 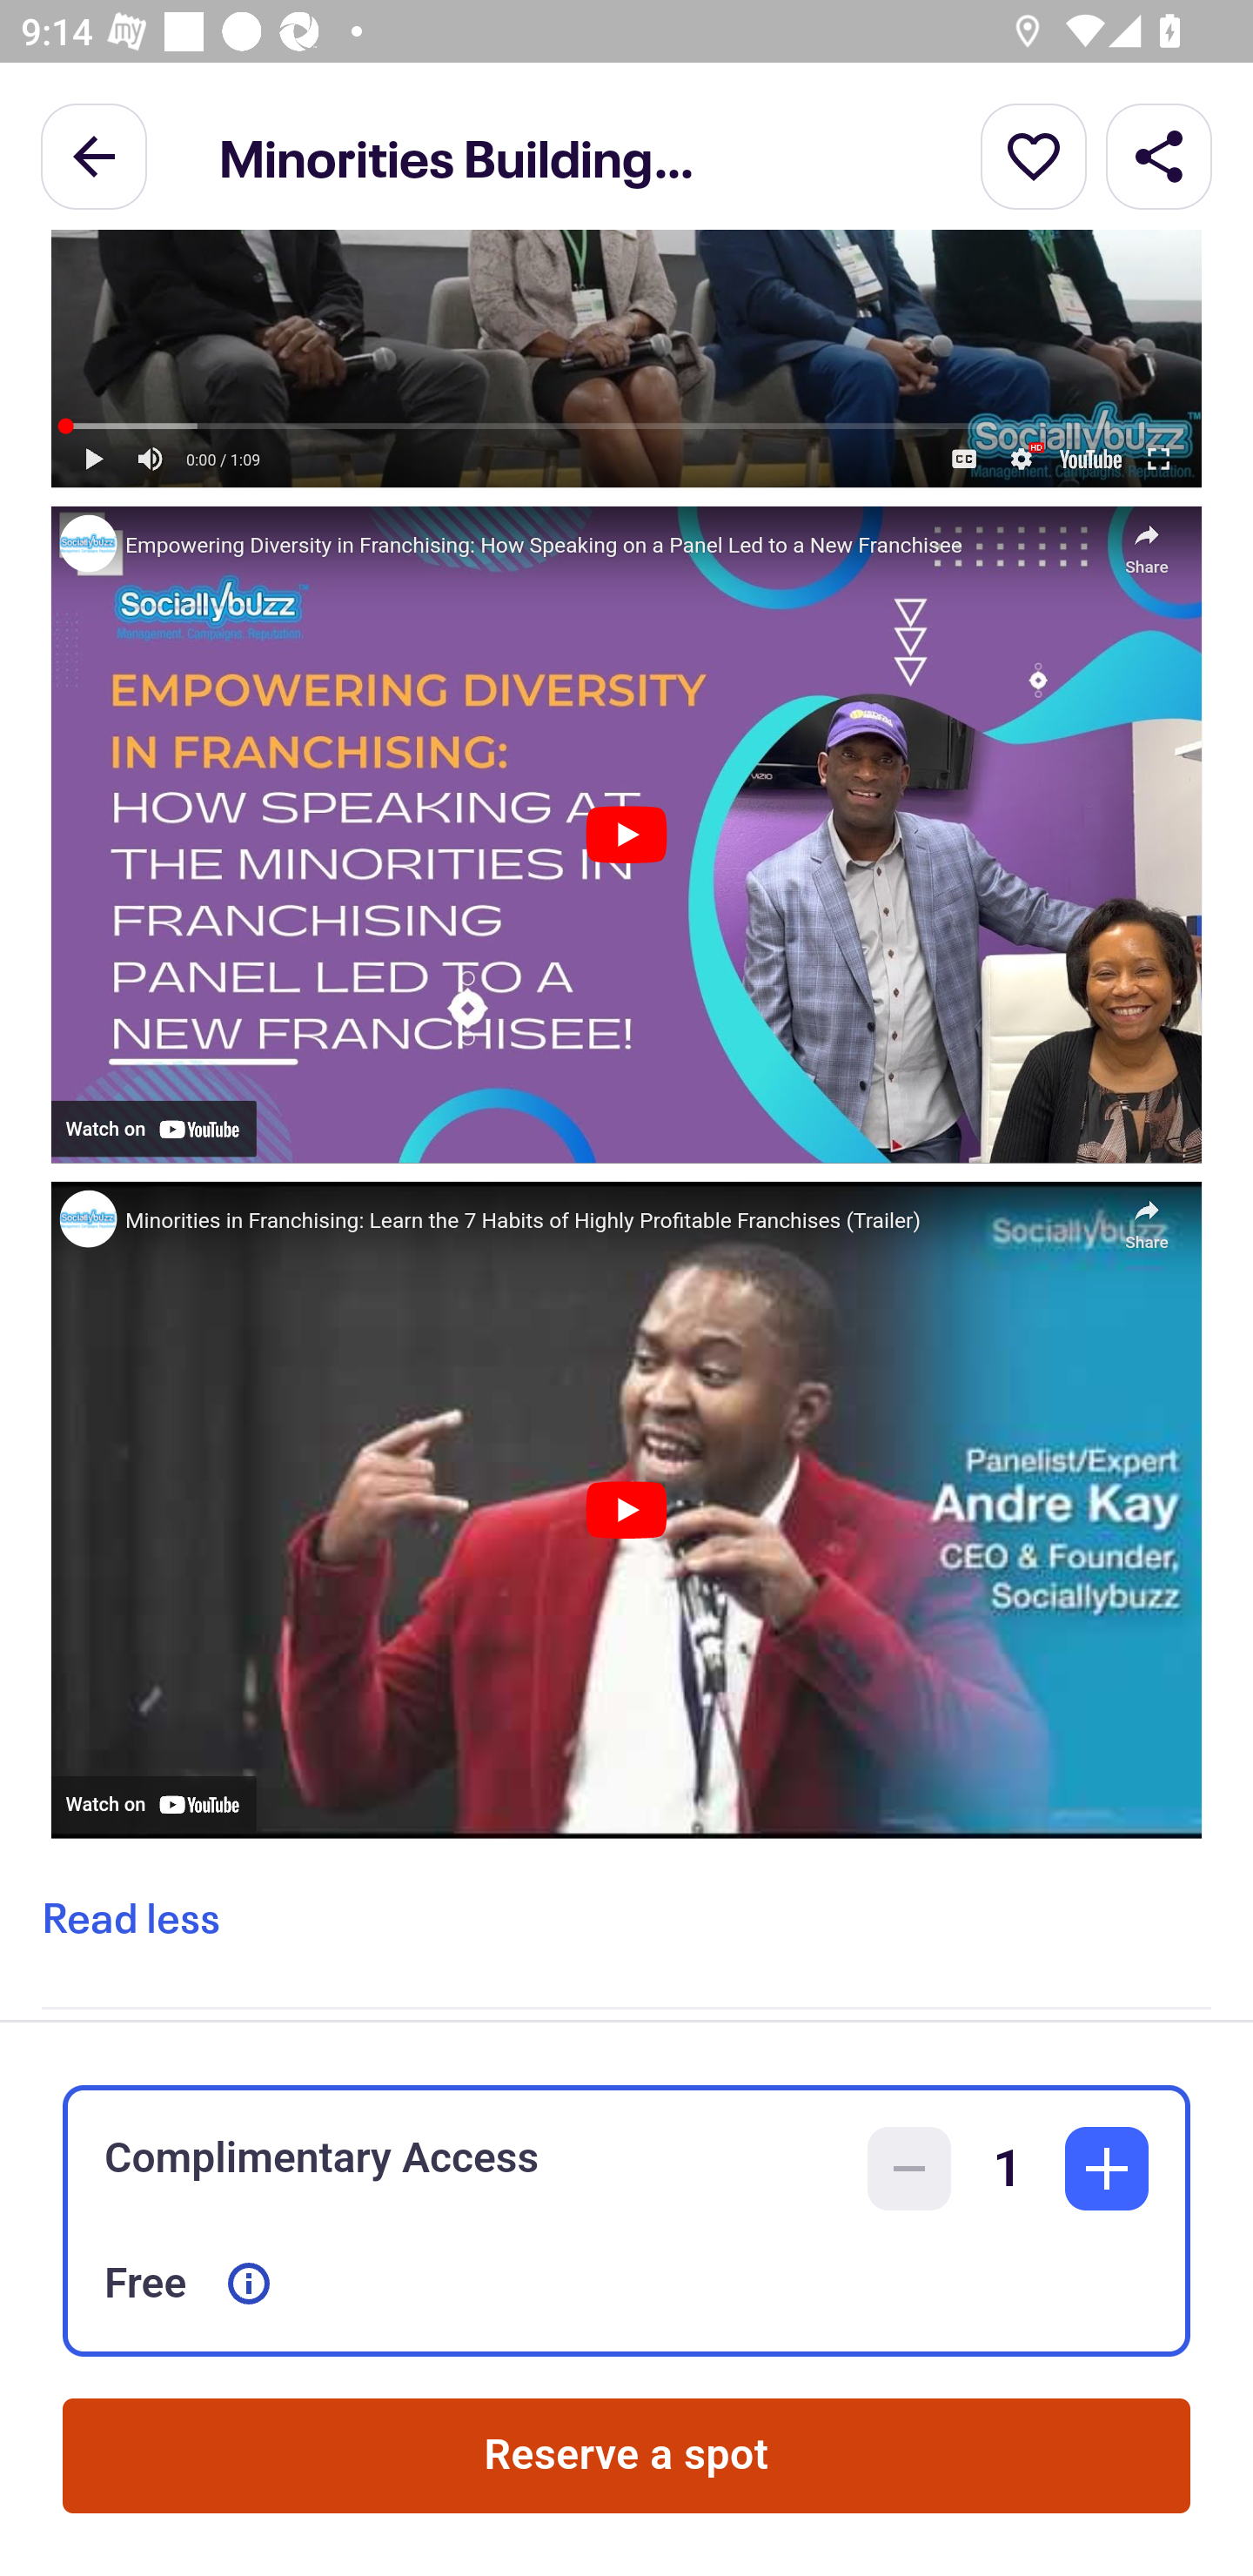 I want to click on Watch on YouTube, so click(x=153, y=1128).